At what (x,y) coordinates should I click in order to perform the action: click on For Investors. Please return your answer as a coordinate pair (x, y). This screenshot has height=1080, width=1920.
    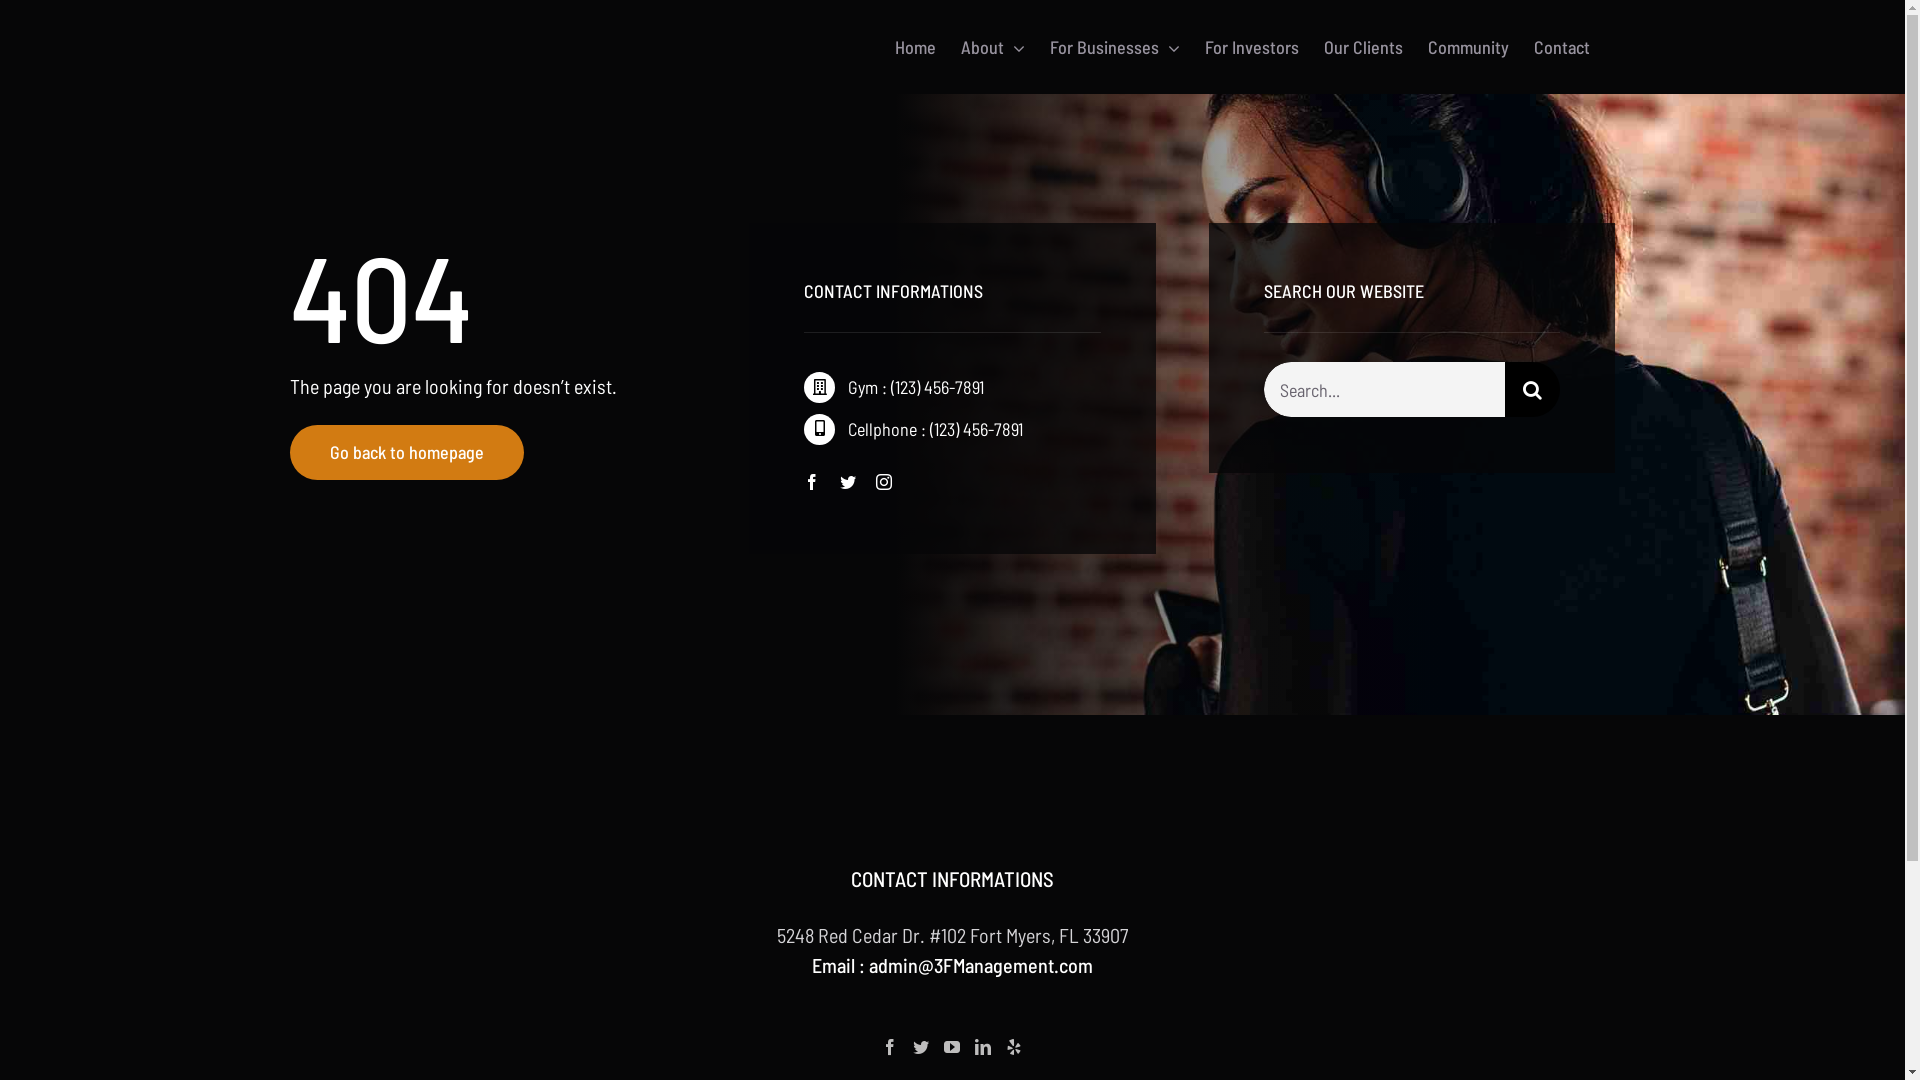
    Looking at the image, I should click on (1252, 47).